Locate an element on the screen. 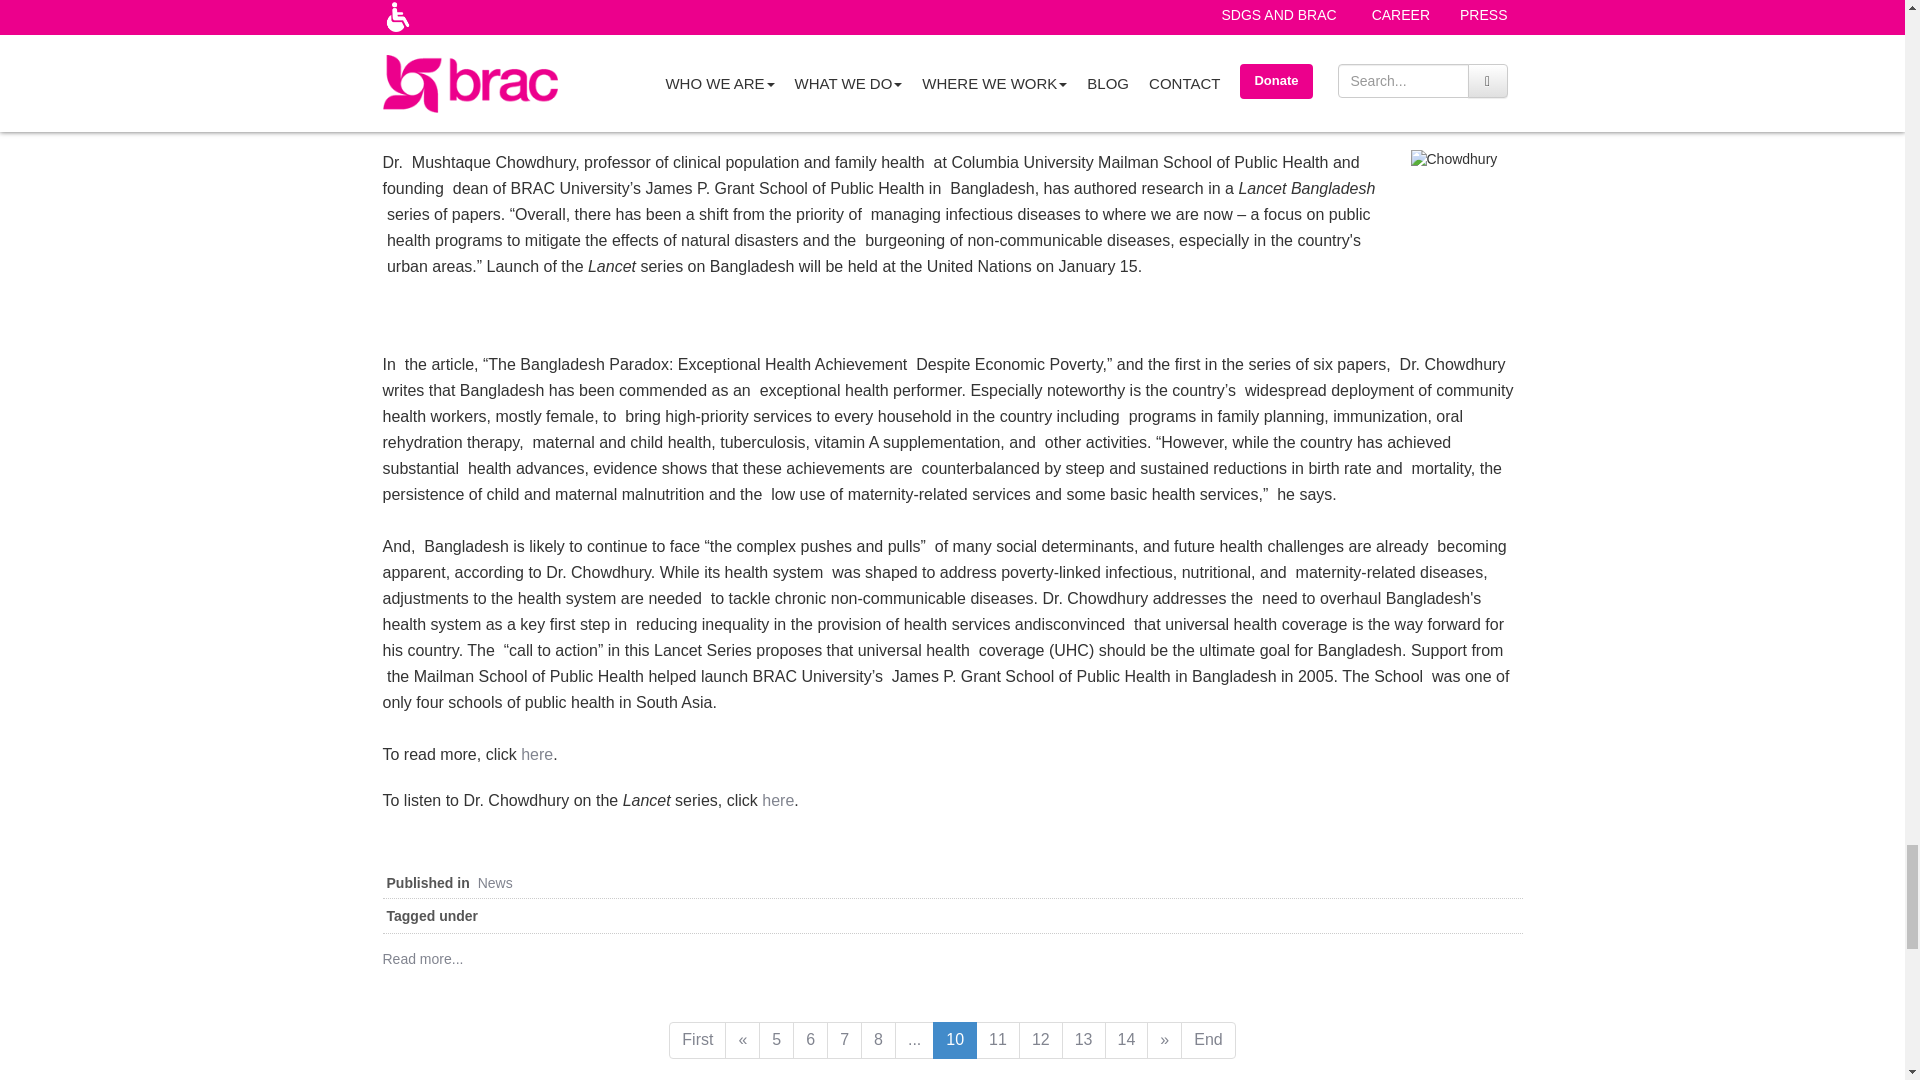 The image size is (1920, 1080). Start is located at coordinates (696, 1040).